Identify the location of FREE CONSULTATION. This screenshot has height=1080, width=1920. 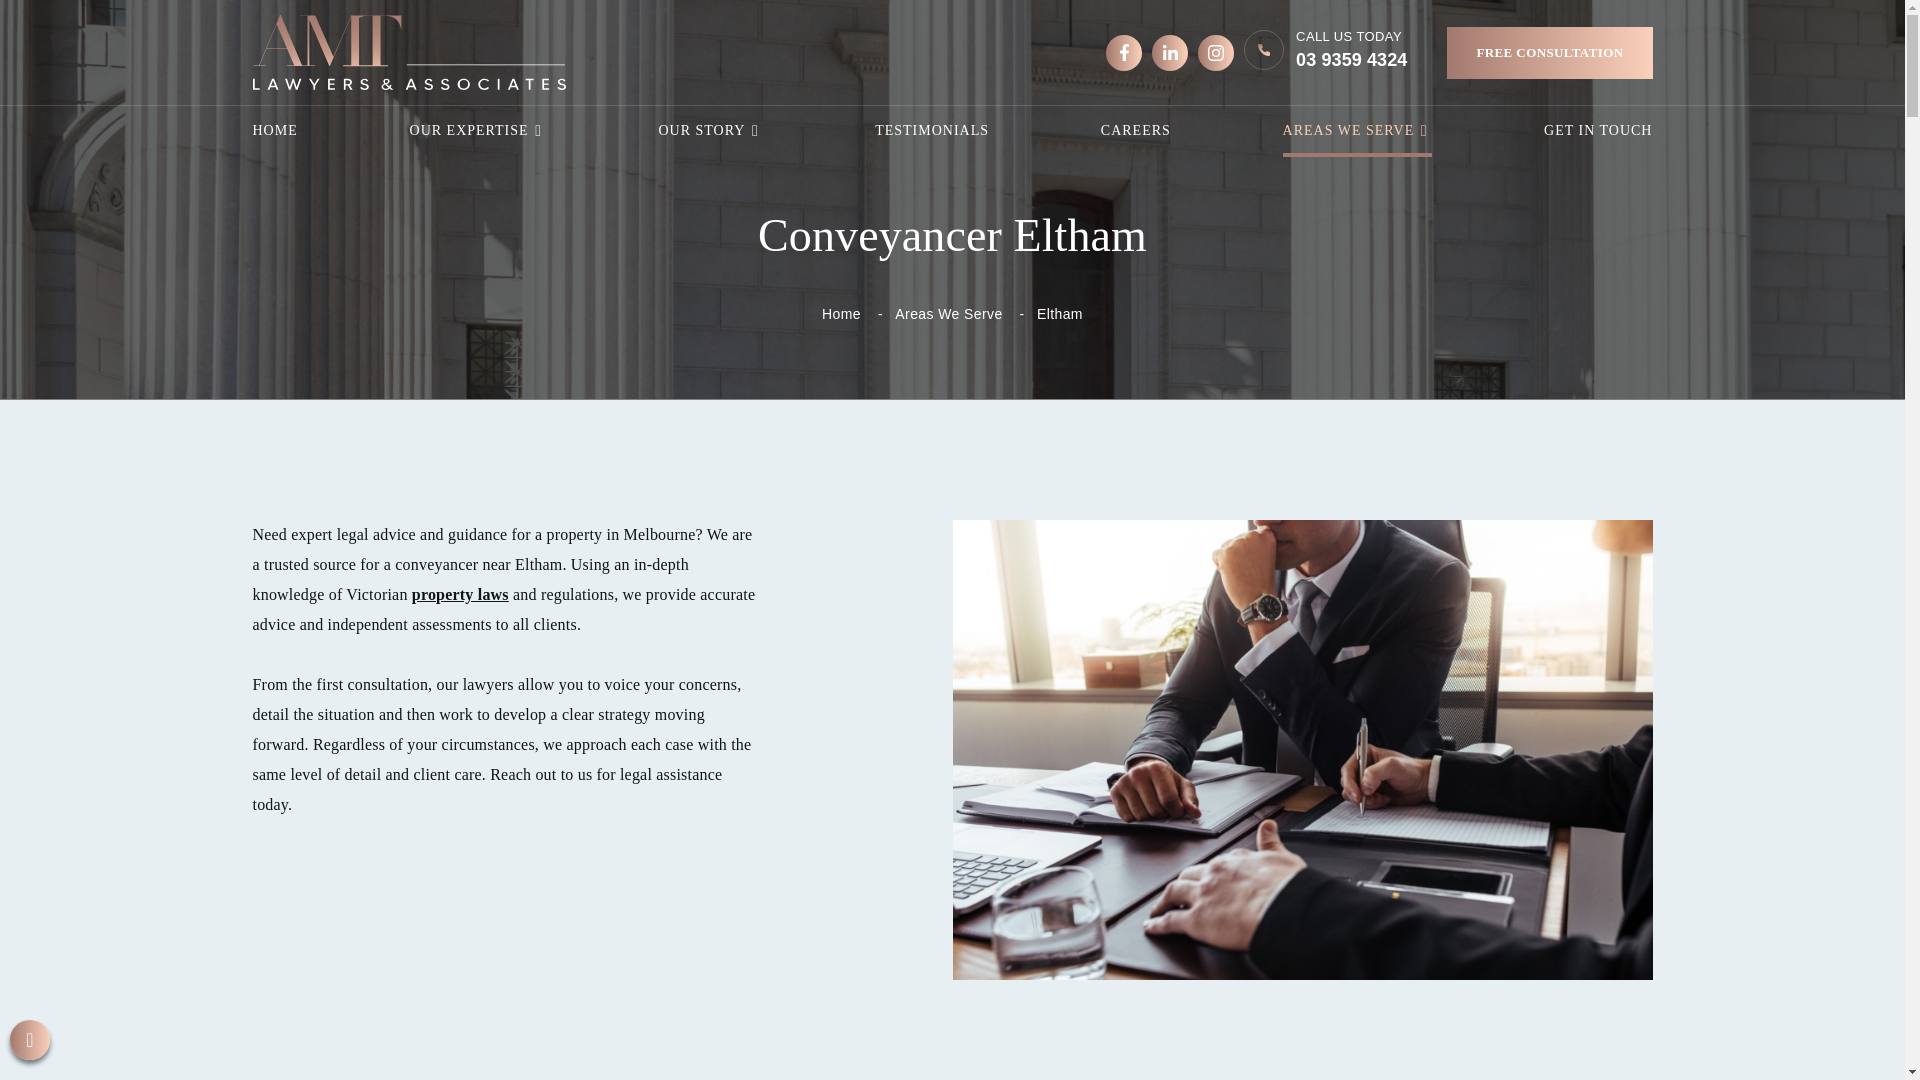
(274, 130).